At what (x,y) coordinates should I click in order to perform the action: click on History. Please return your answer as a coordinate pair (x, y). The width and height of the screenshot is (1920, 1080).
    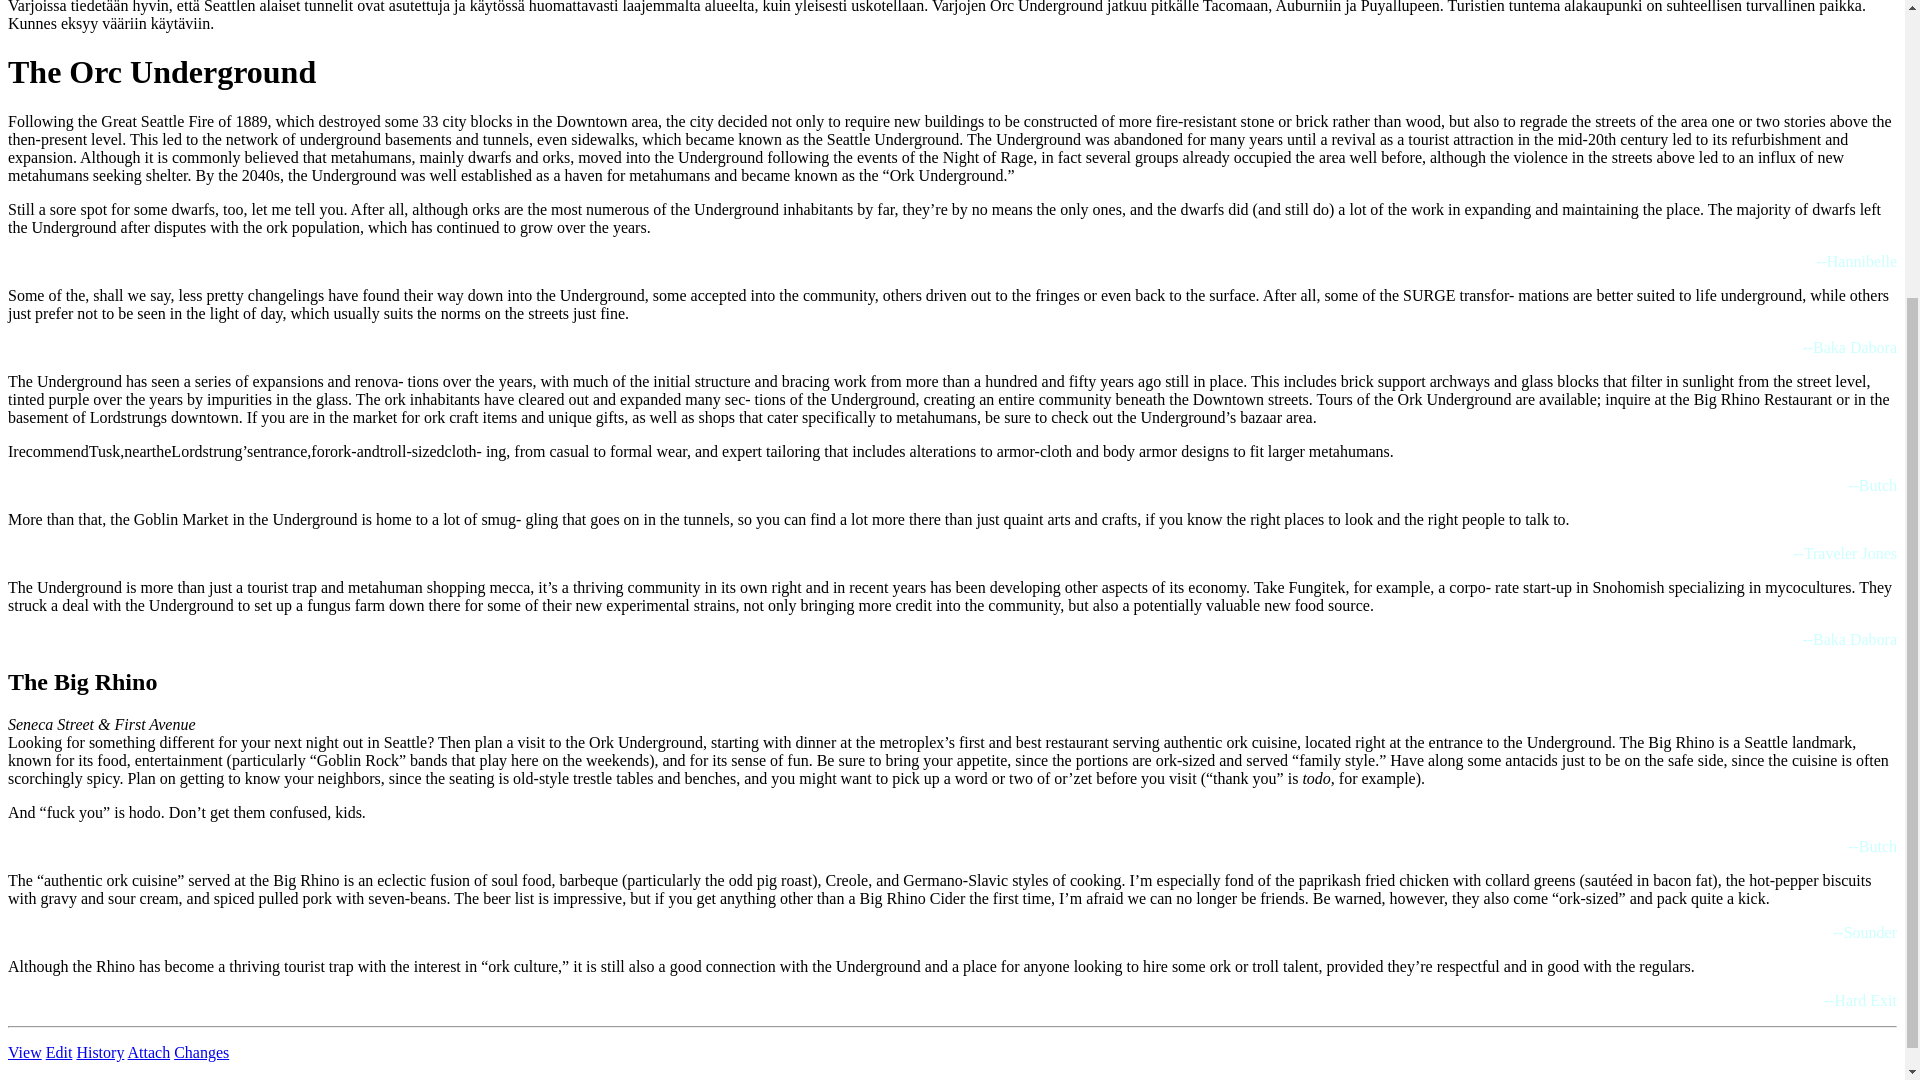
    Looking at the image, I should click on (100, 1052).